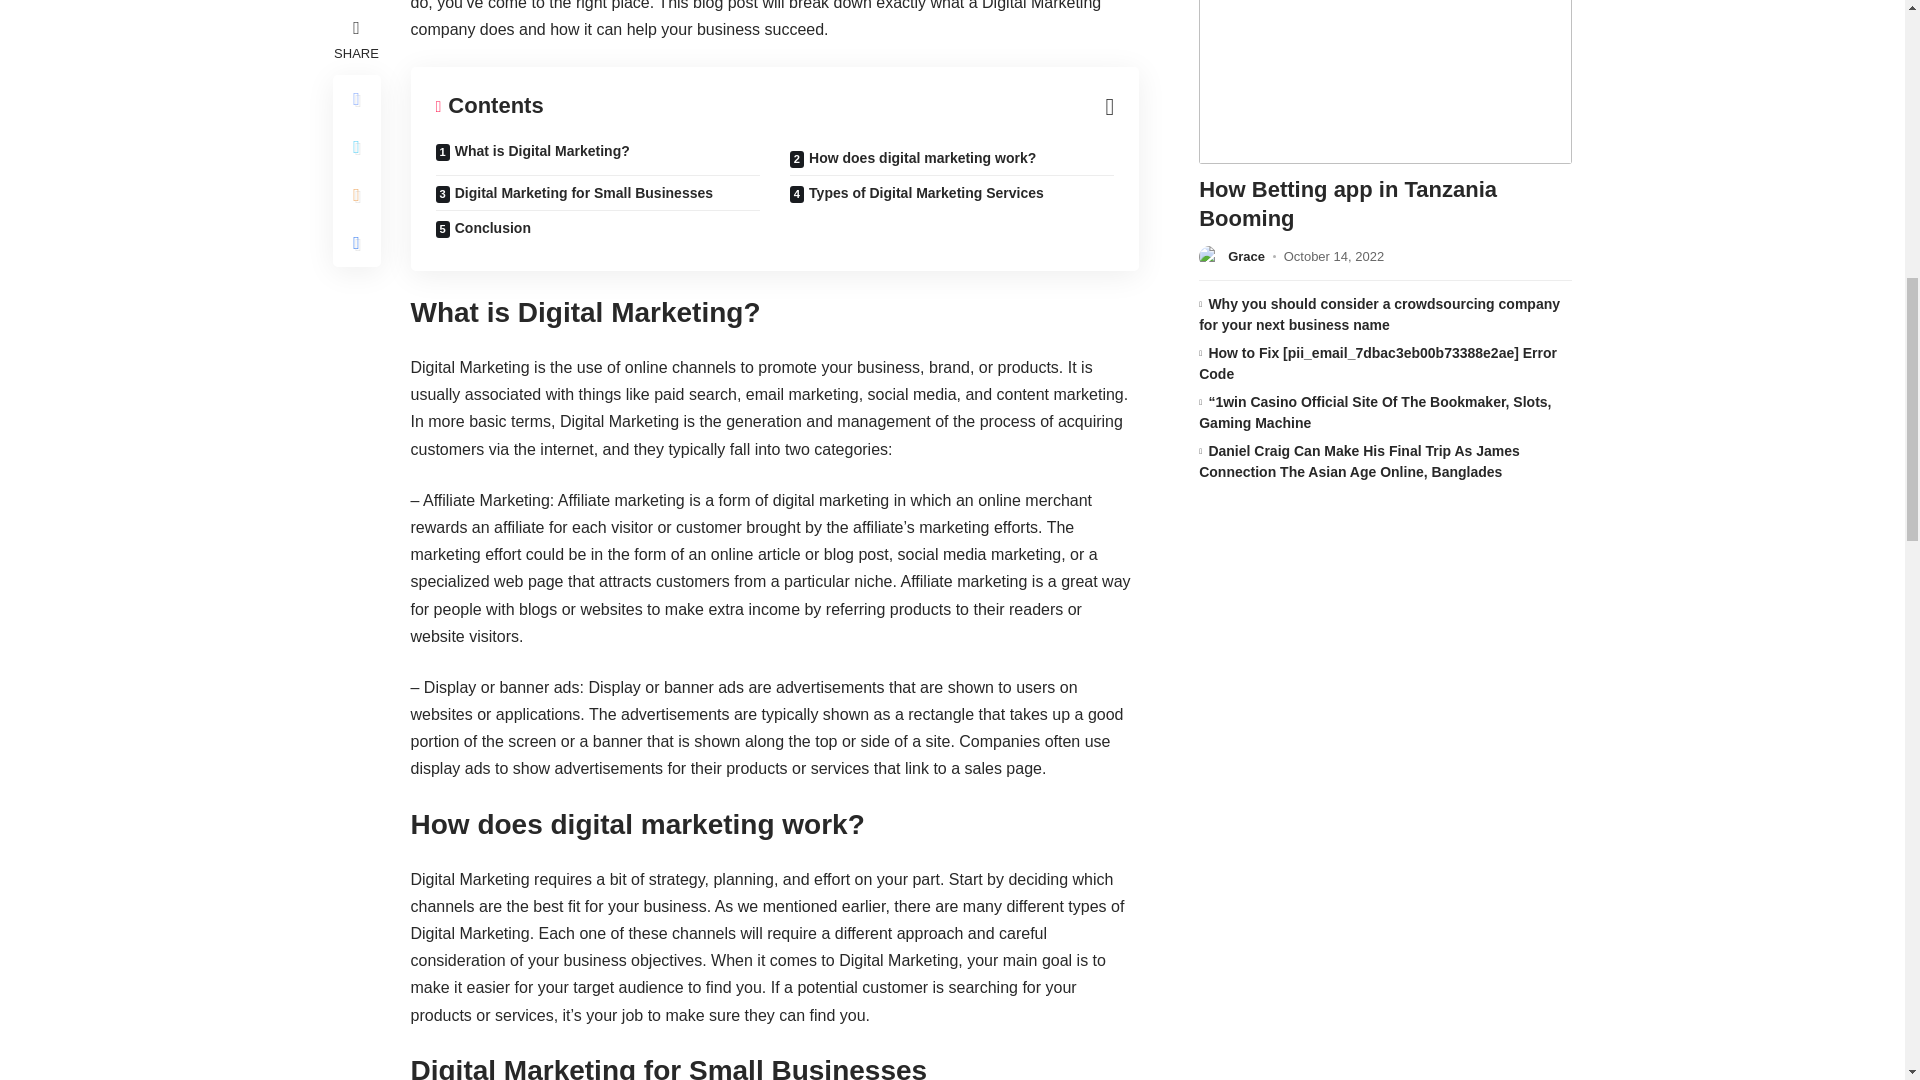 This screenshot has width=1920, height=1080. Describe the element at coordinates (1385, 82) in the screenshot. I see `How Betting app in Tanzania Booming` at that location.